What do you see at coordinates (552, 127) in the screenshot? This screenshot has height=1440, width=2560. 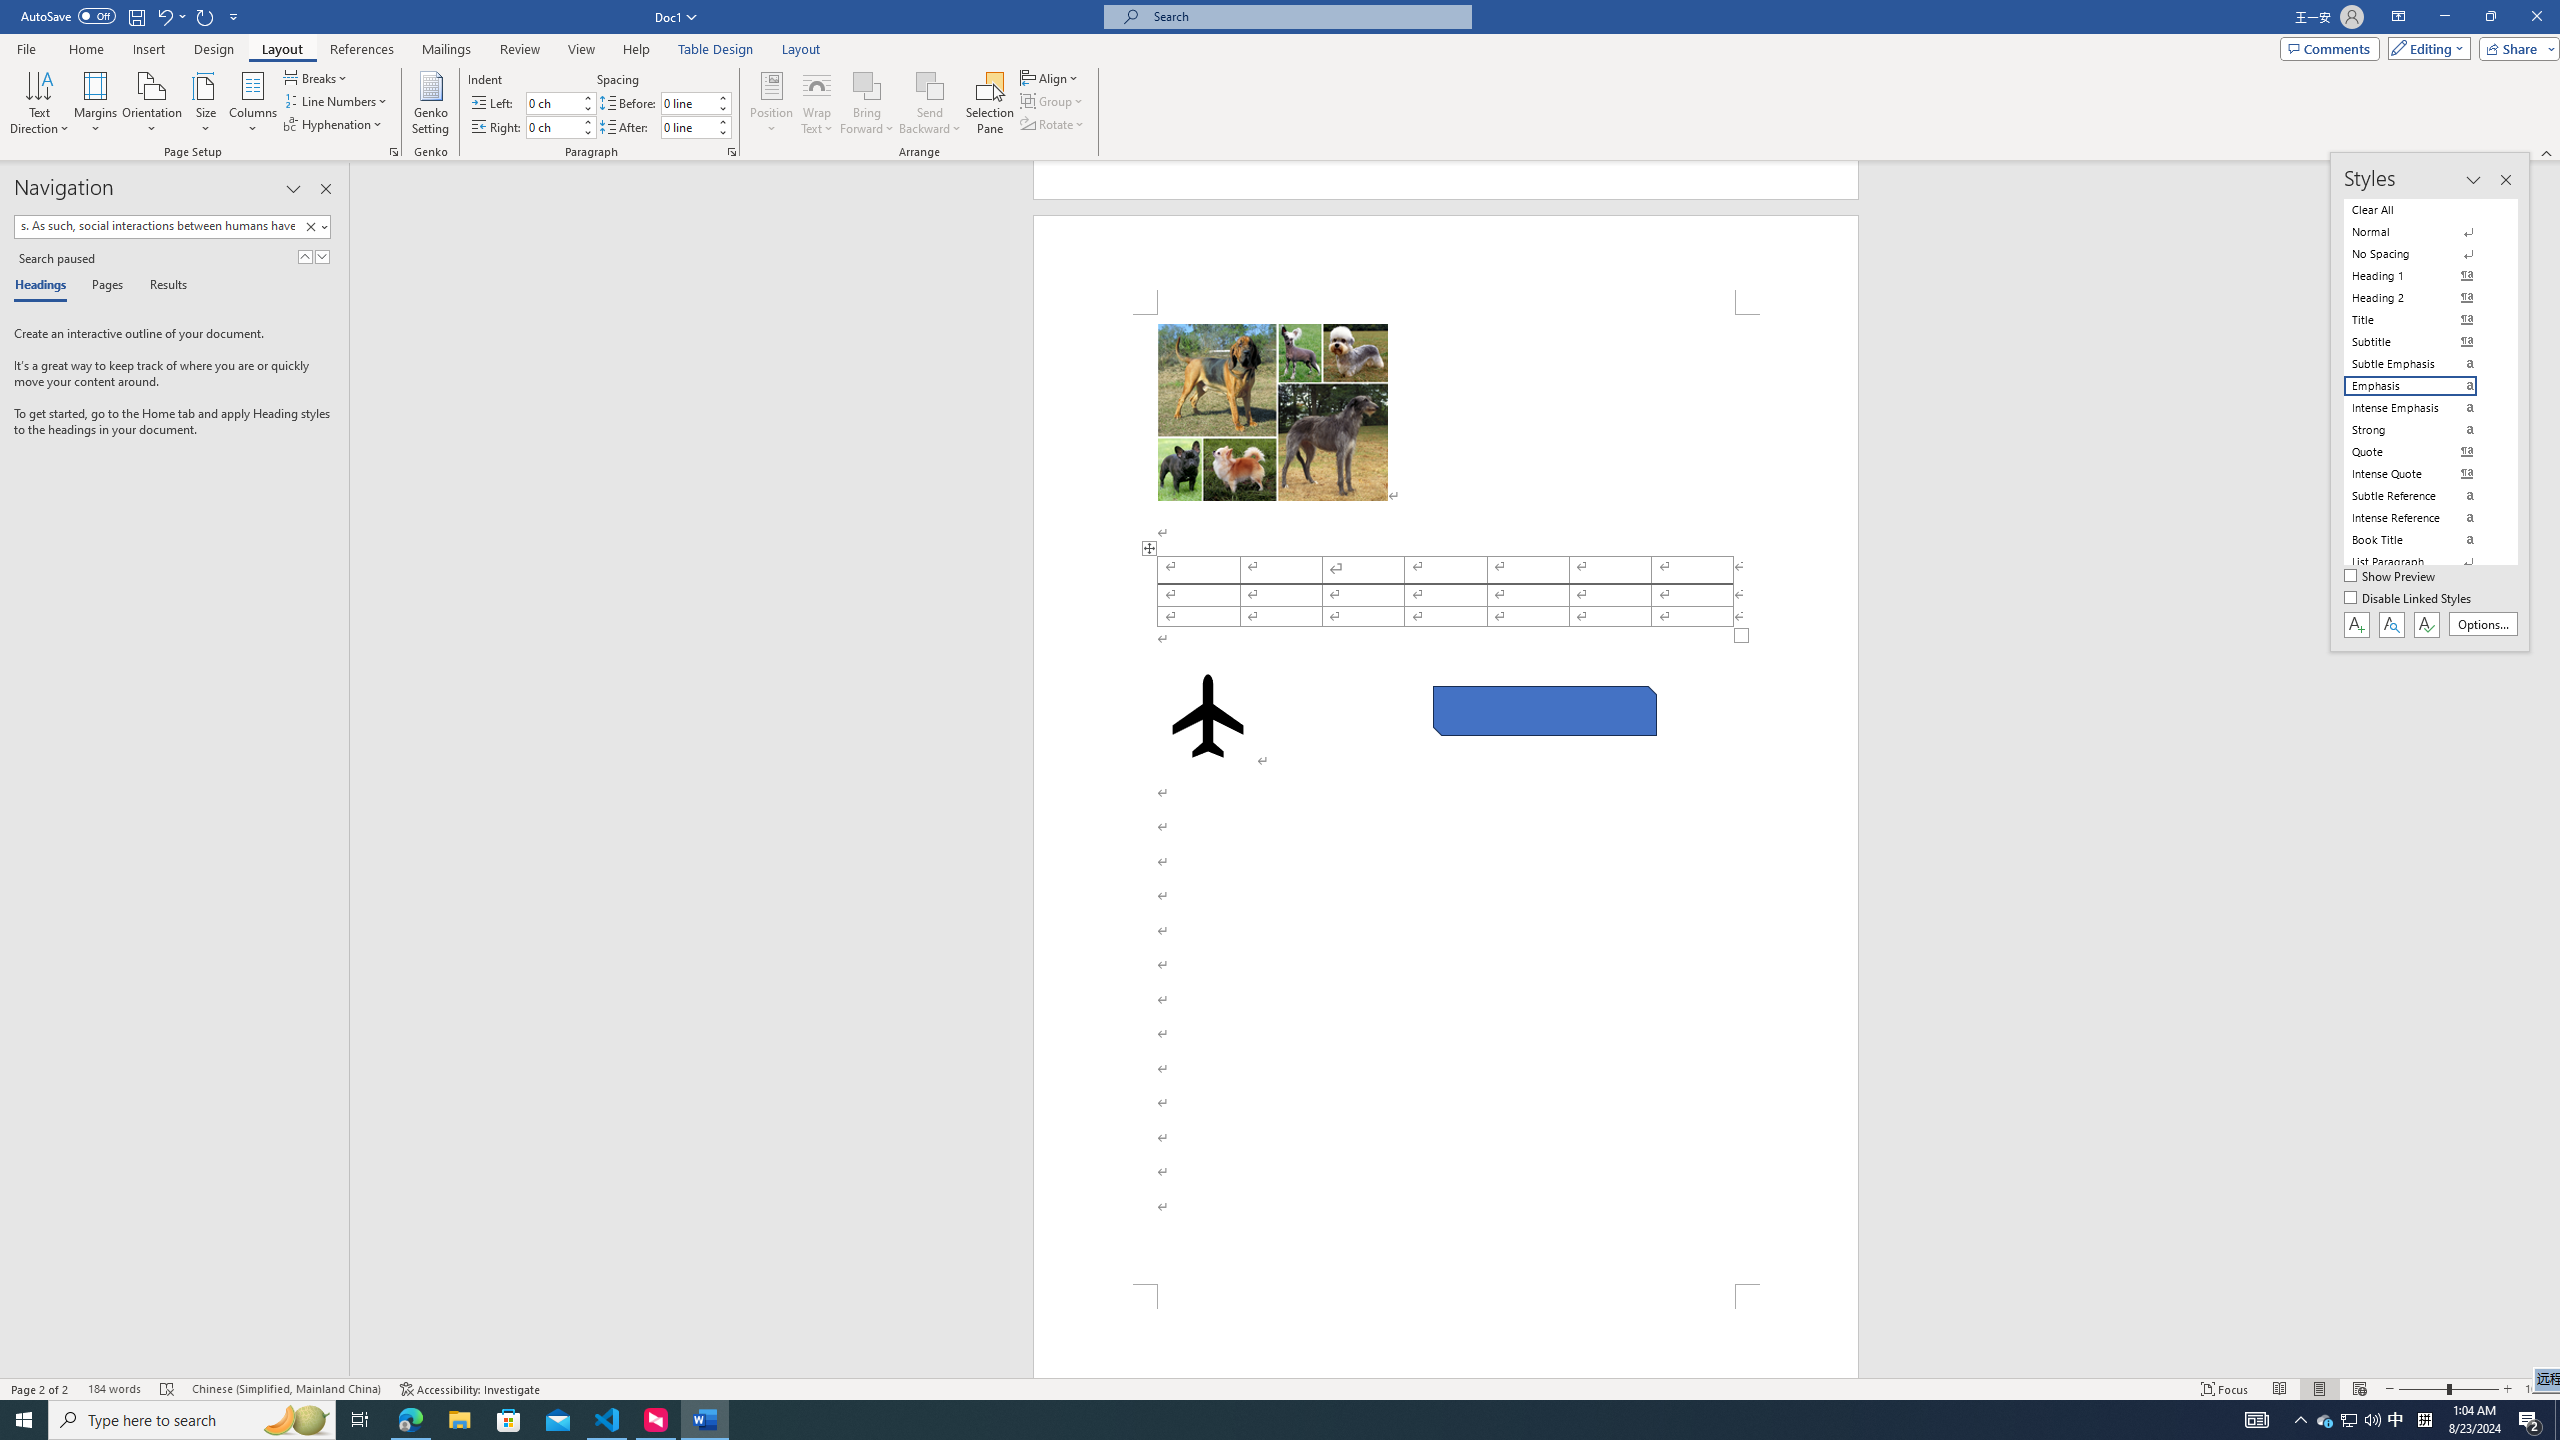 I see `Indent Right` at bounding box center [552, 127].